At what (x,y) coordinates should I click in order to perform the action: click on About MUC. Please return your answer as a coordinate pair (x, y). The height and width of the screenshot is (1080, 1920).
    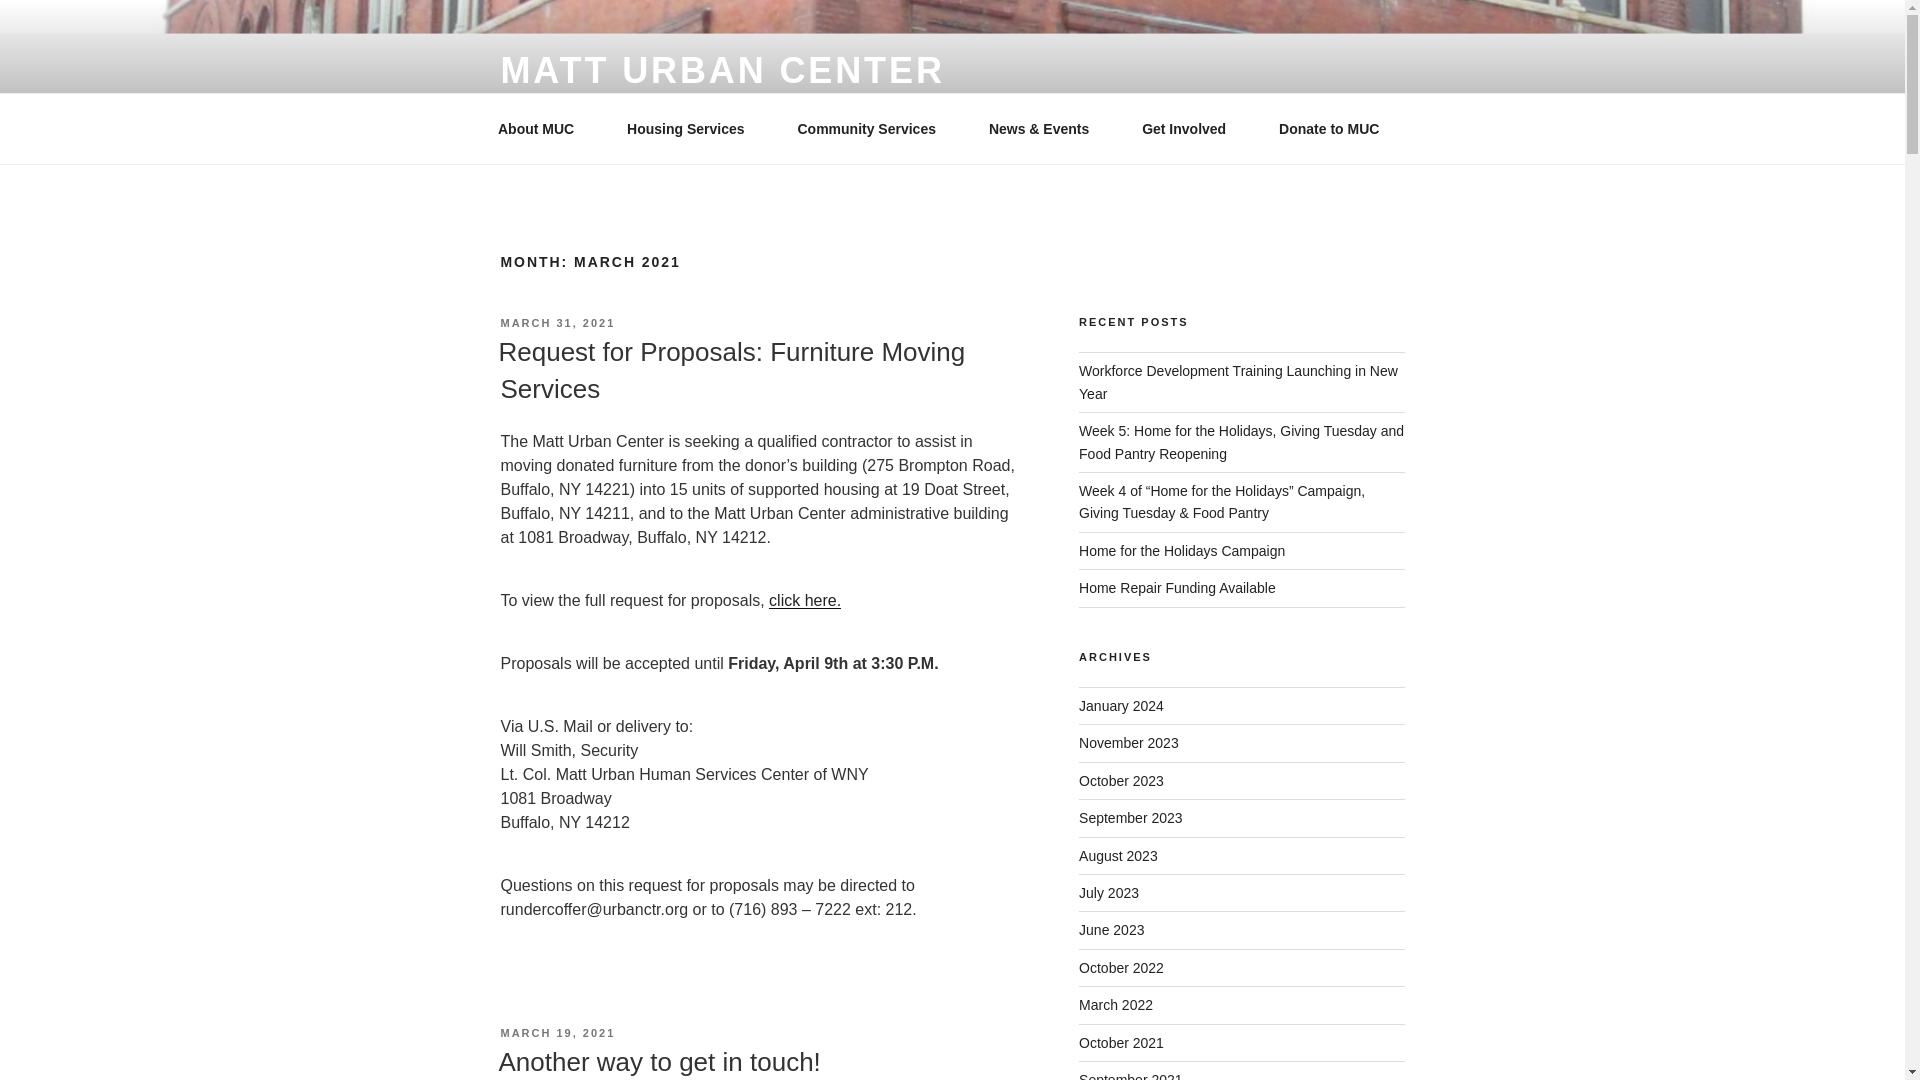
    Looking at the image, I should click on (542, 128).